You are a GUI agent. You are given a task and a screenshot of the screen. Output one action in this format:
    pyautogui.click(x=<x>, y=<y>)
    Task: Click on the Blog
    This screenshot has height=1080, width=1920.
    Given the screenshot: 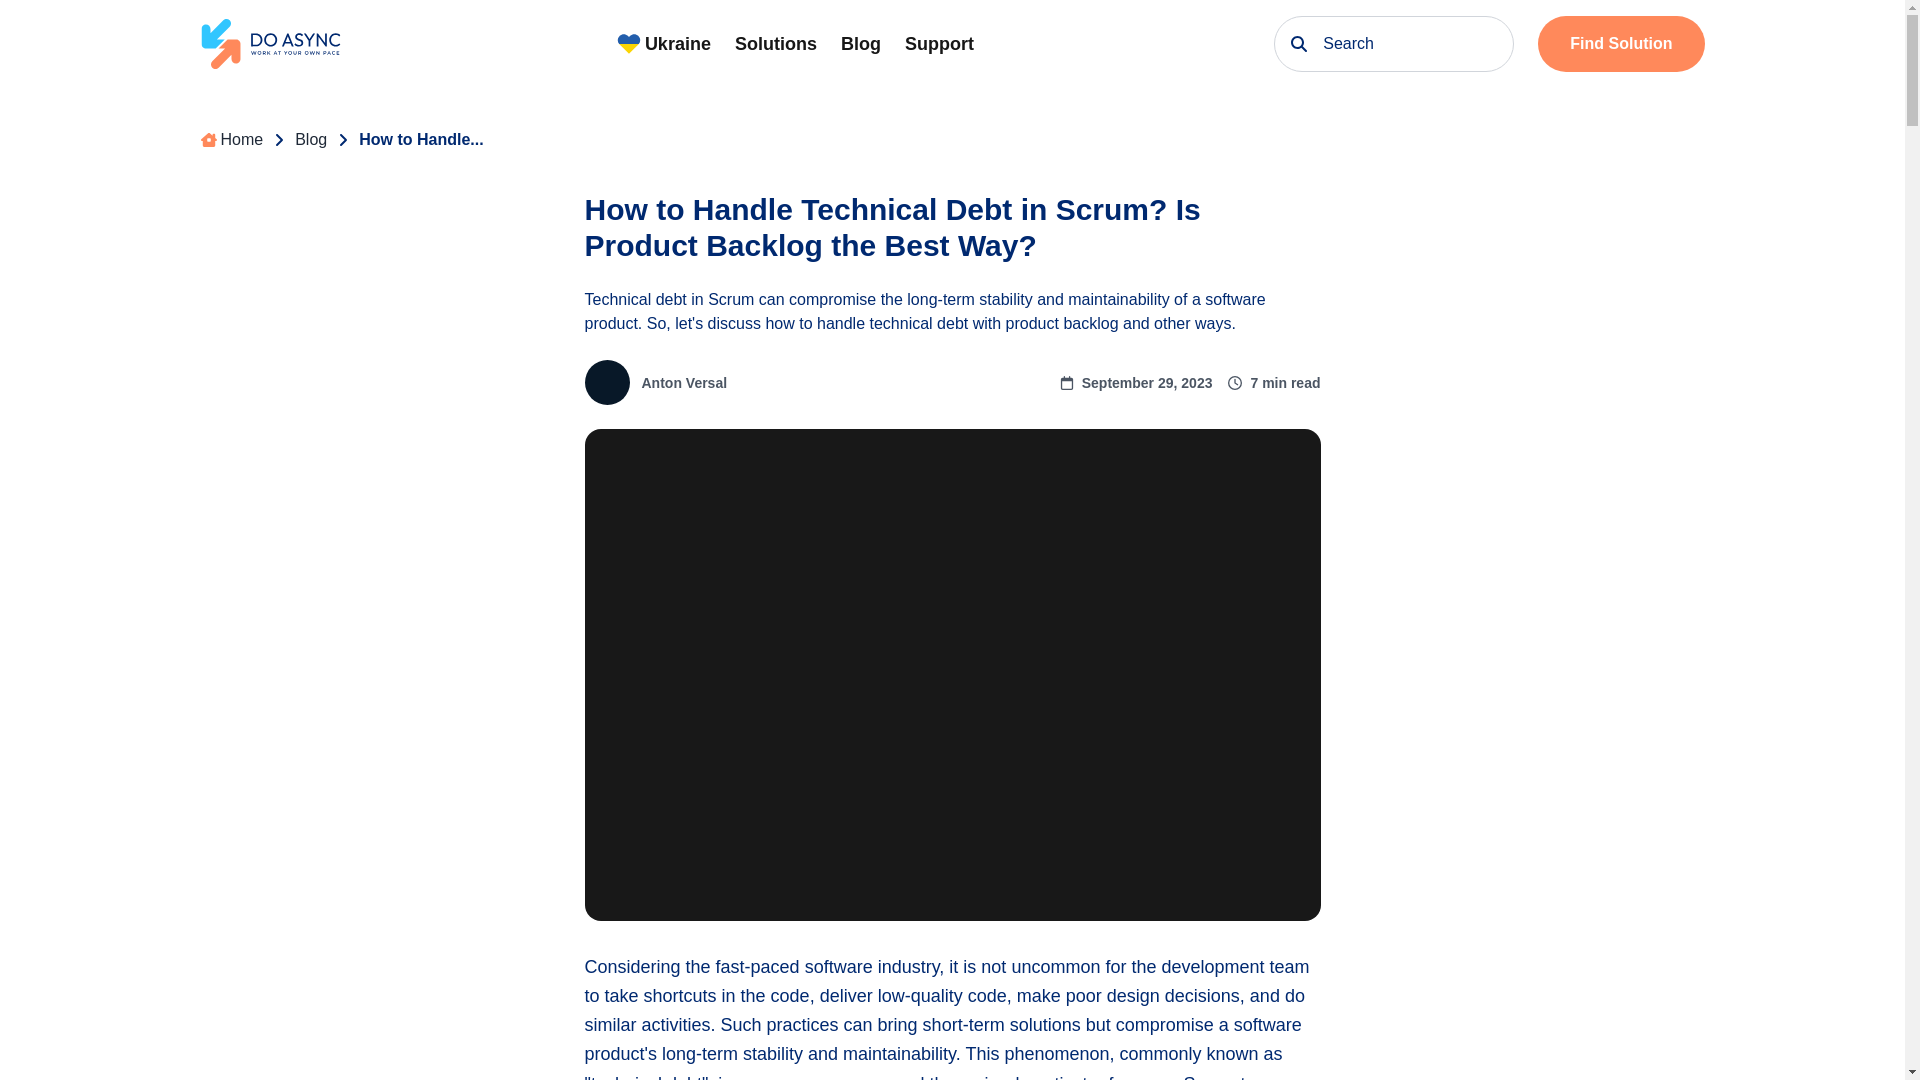 What is the action you would take?
    pyautogui.click(x=860, y=44)
    